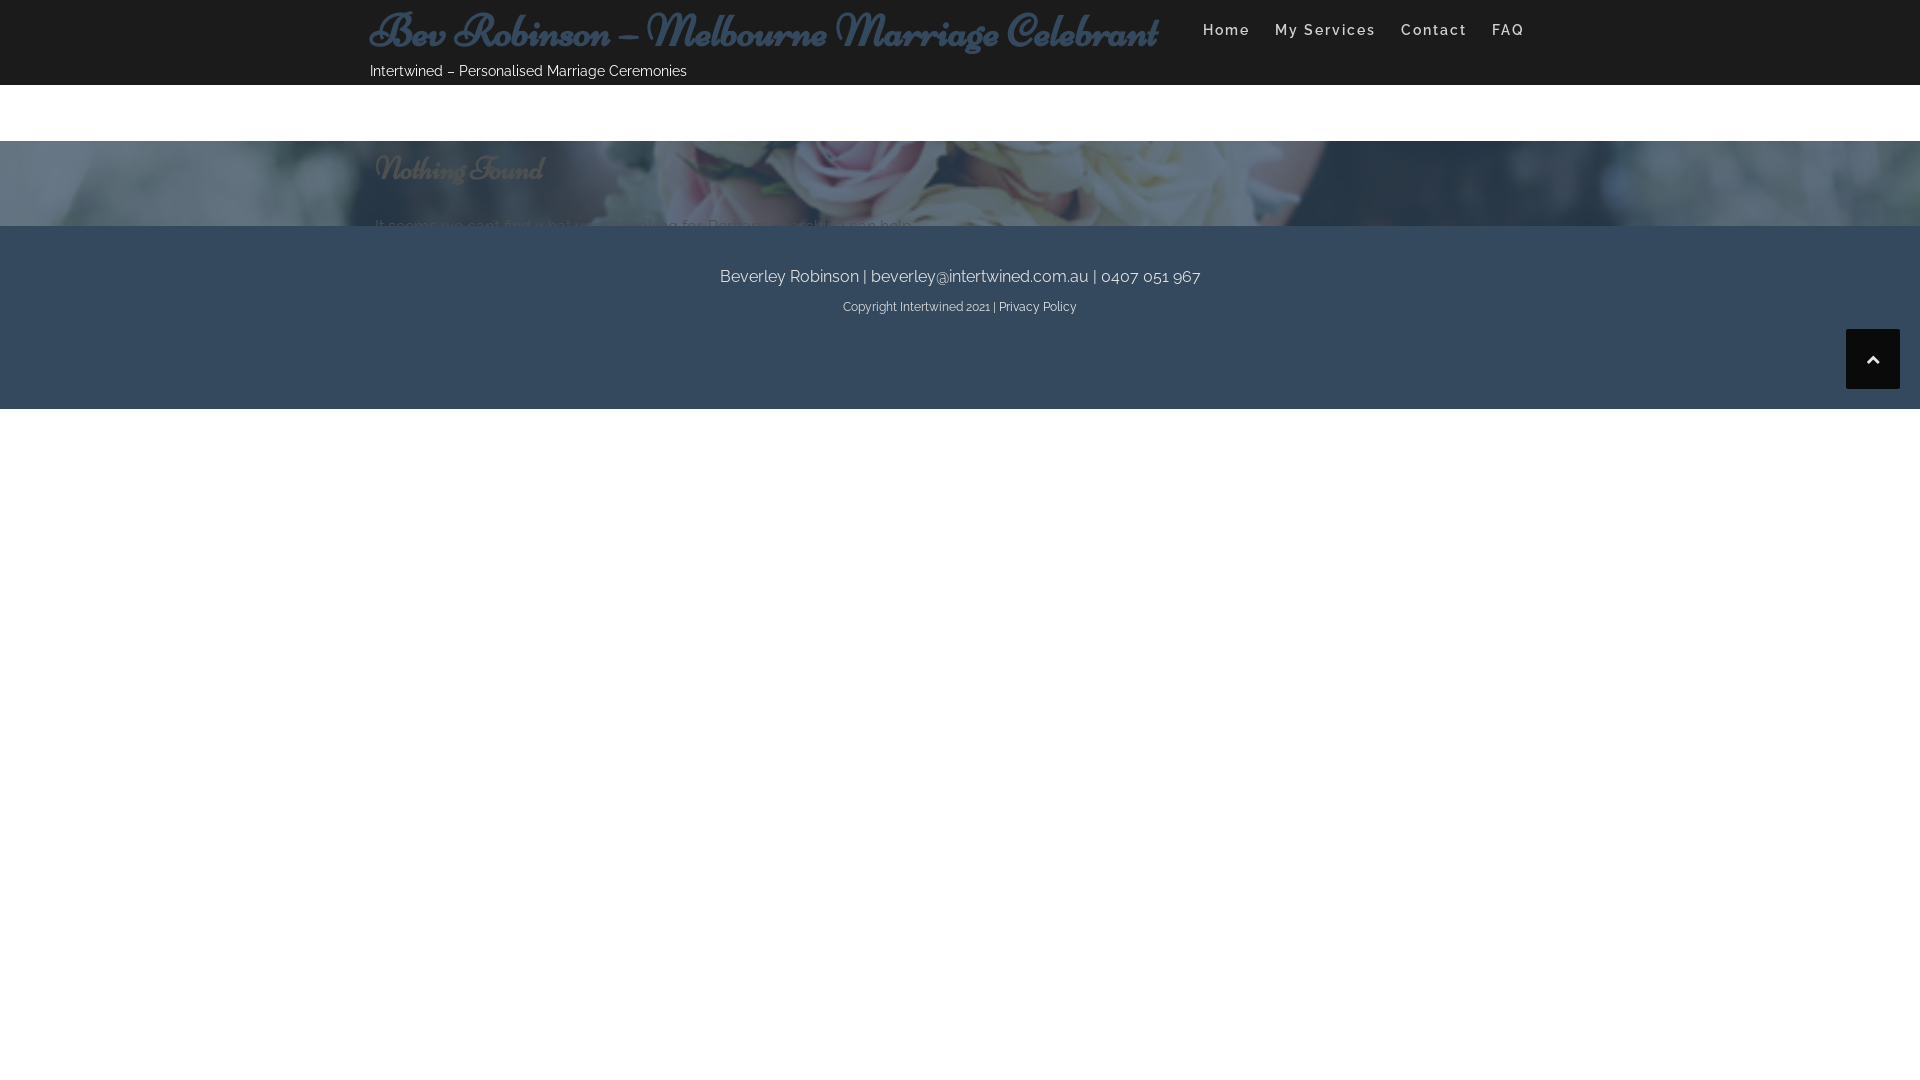 This screenshot has height=1080, width=1920. What do you see at coordinates (621, 284) in the screenshot?
I see `Search` at bounding box center [621, 284].